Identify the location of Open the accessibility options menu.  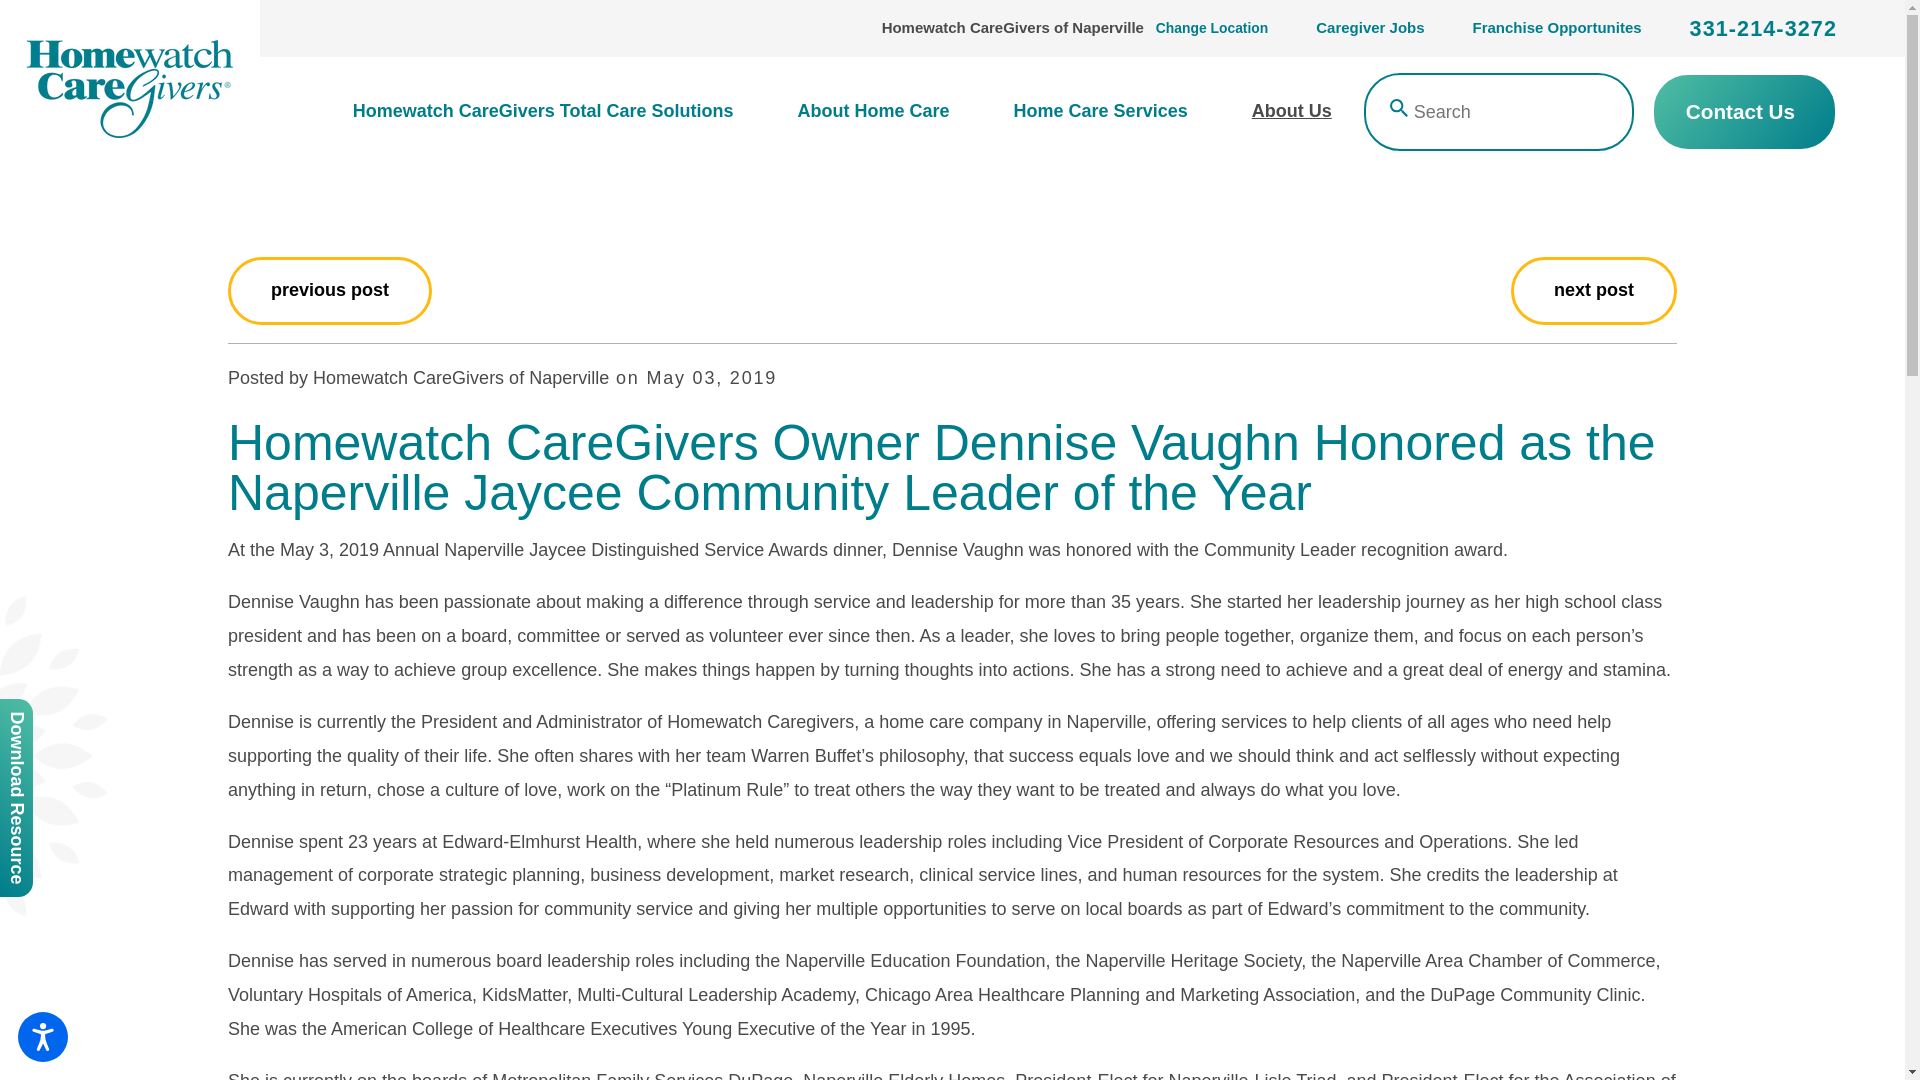
(42, 1036).